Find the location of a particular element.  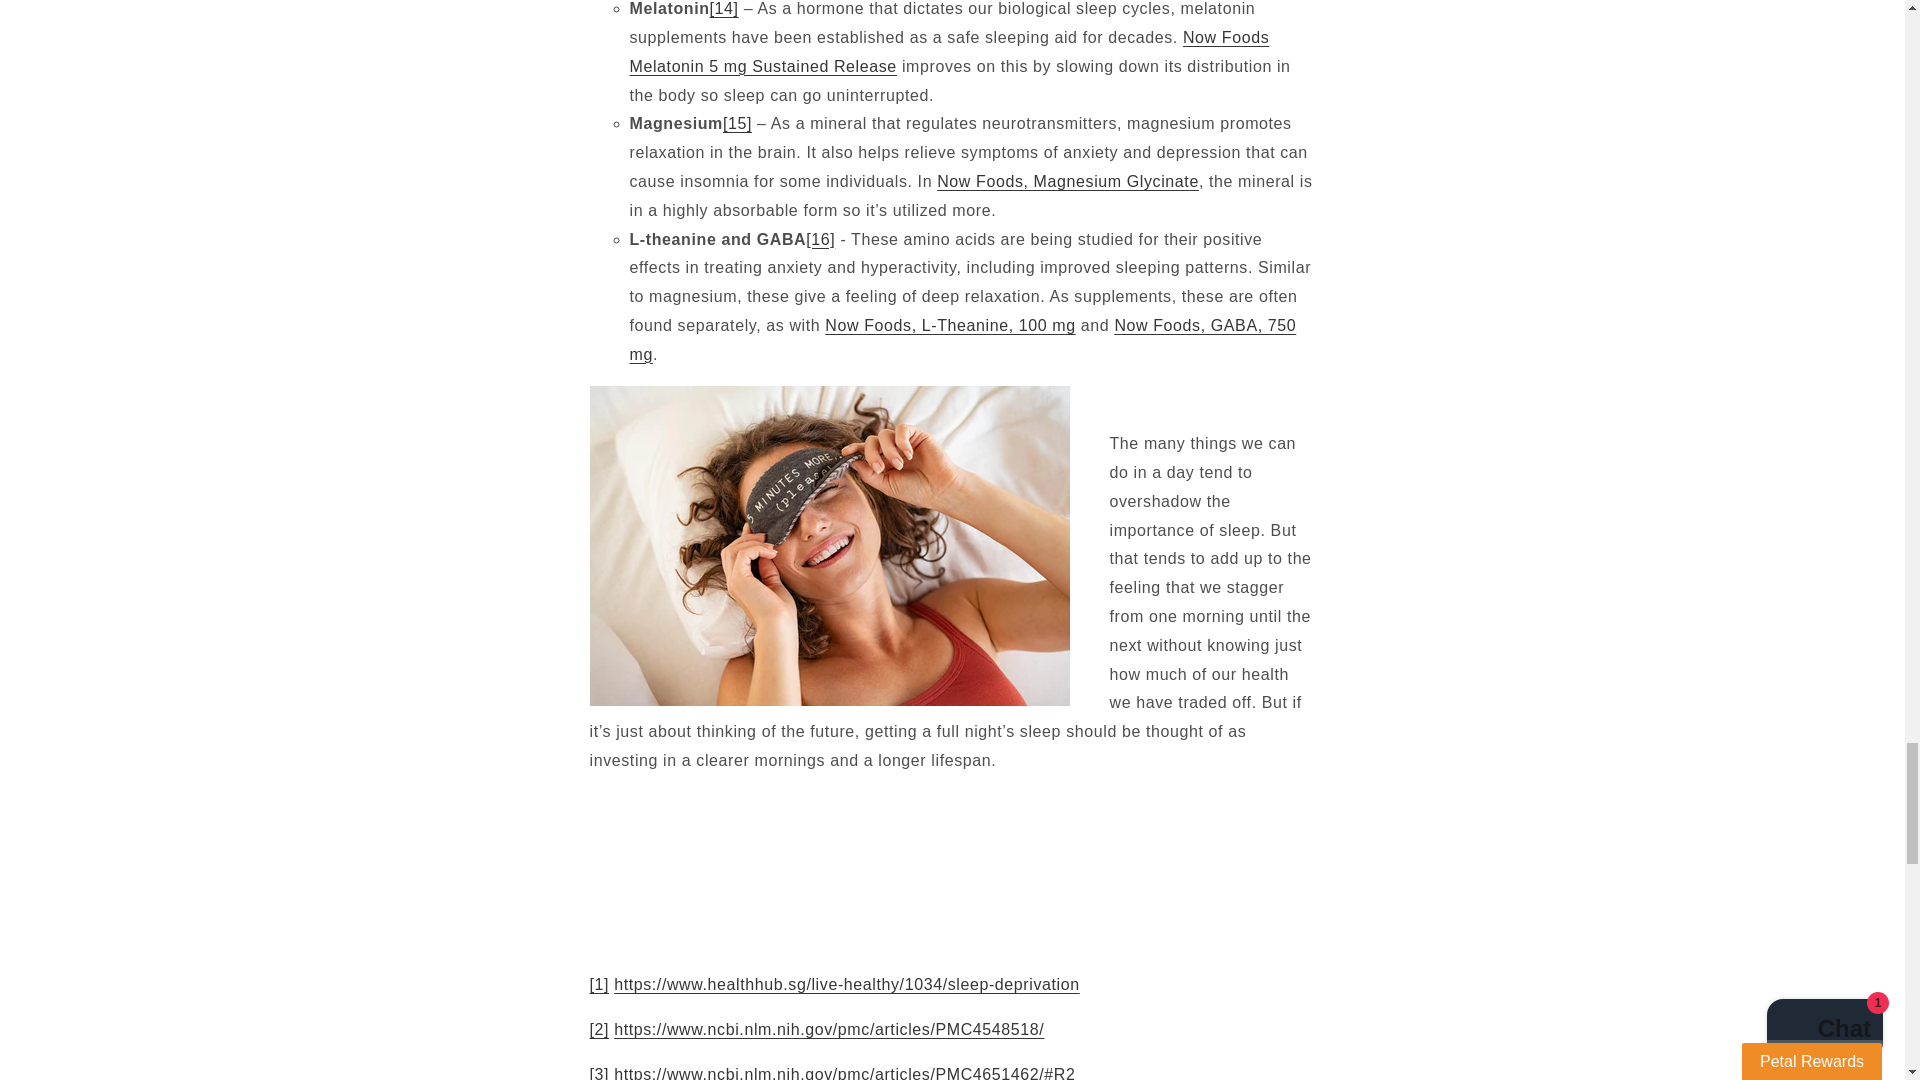

Now Foods, Magnesium Glycinat is located at coordinates (1062, 181).